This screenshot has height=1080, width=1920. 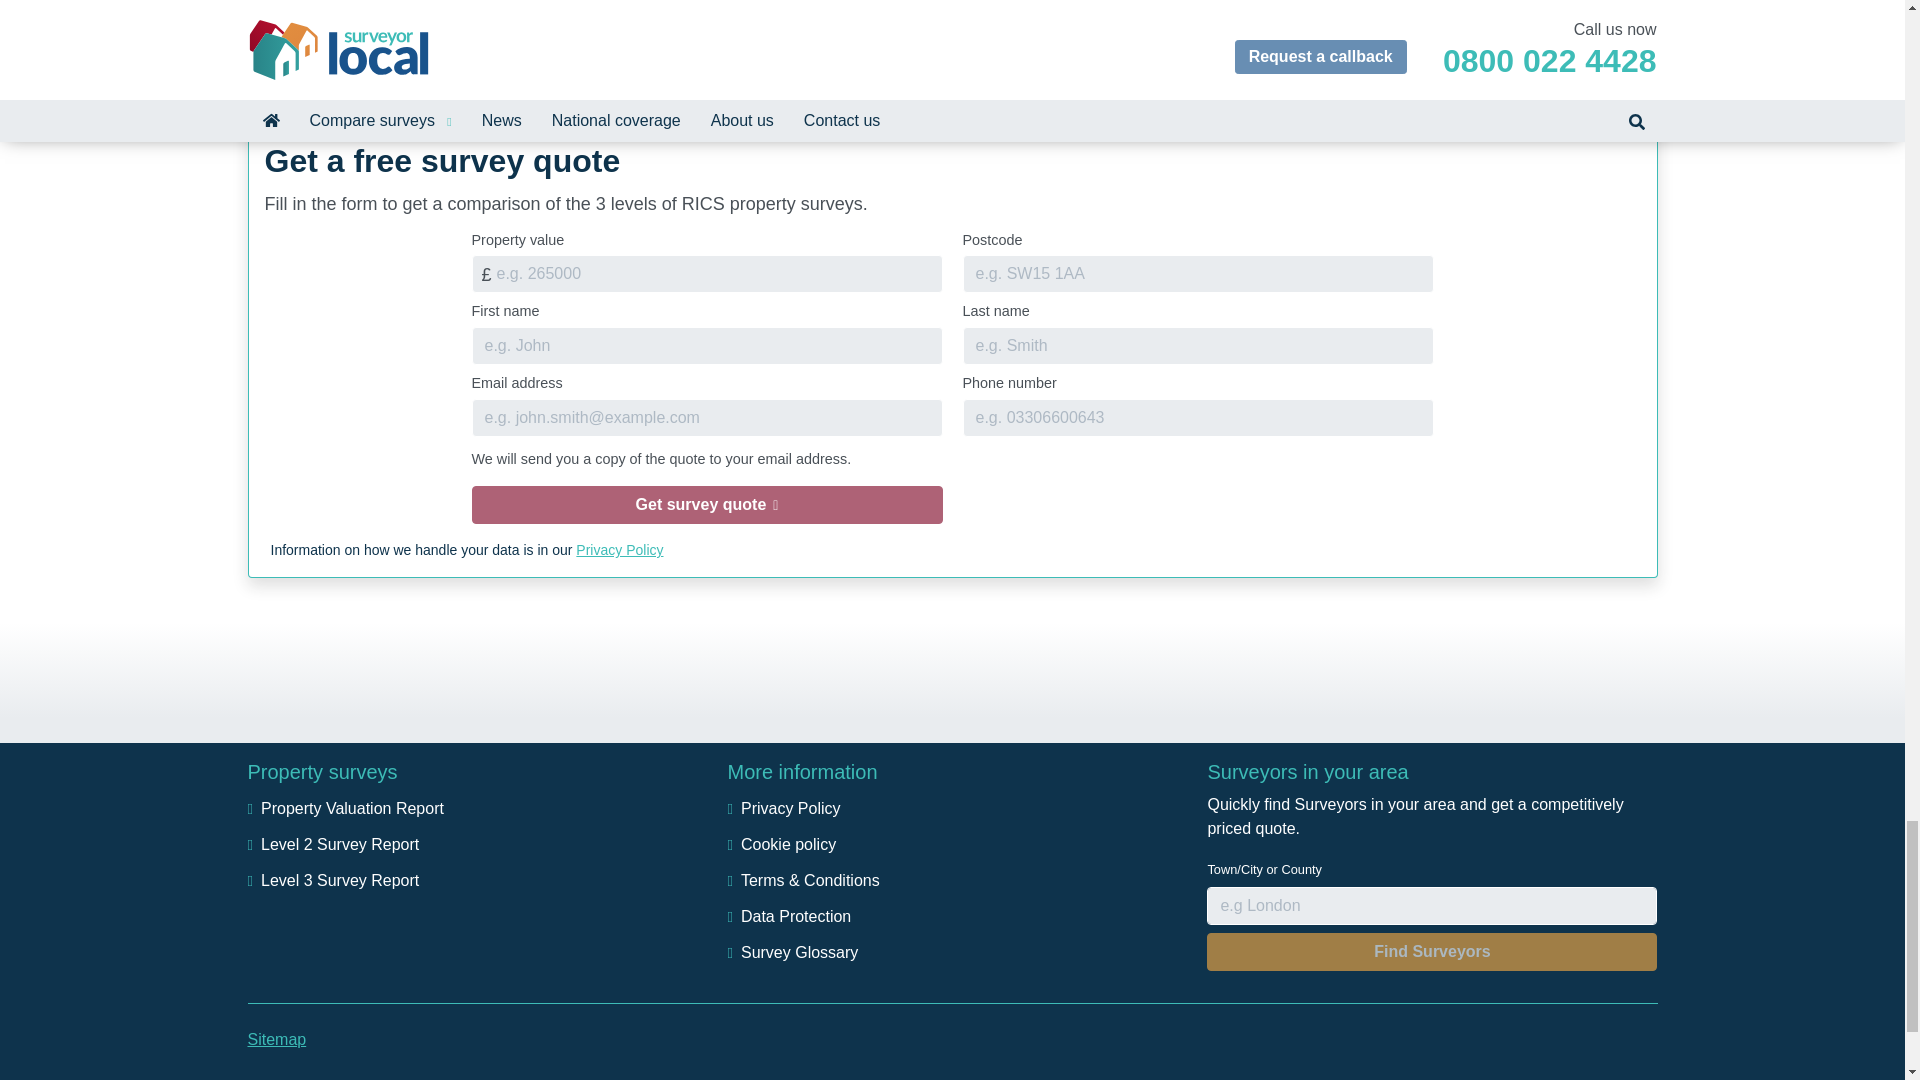 What do you see at coordinates (792, 952) in the screenshot?
I see `Survey Glossary` at bounding box center [792, 952].